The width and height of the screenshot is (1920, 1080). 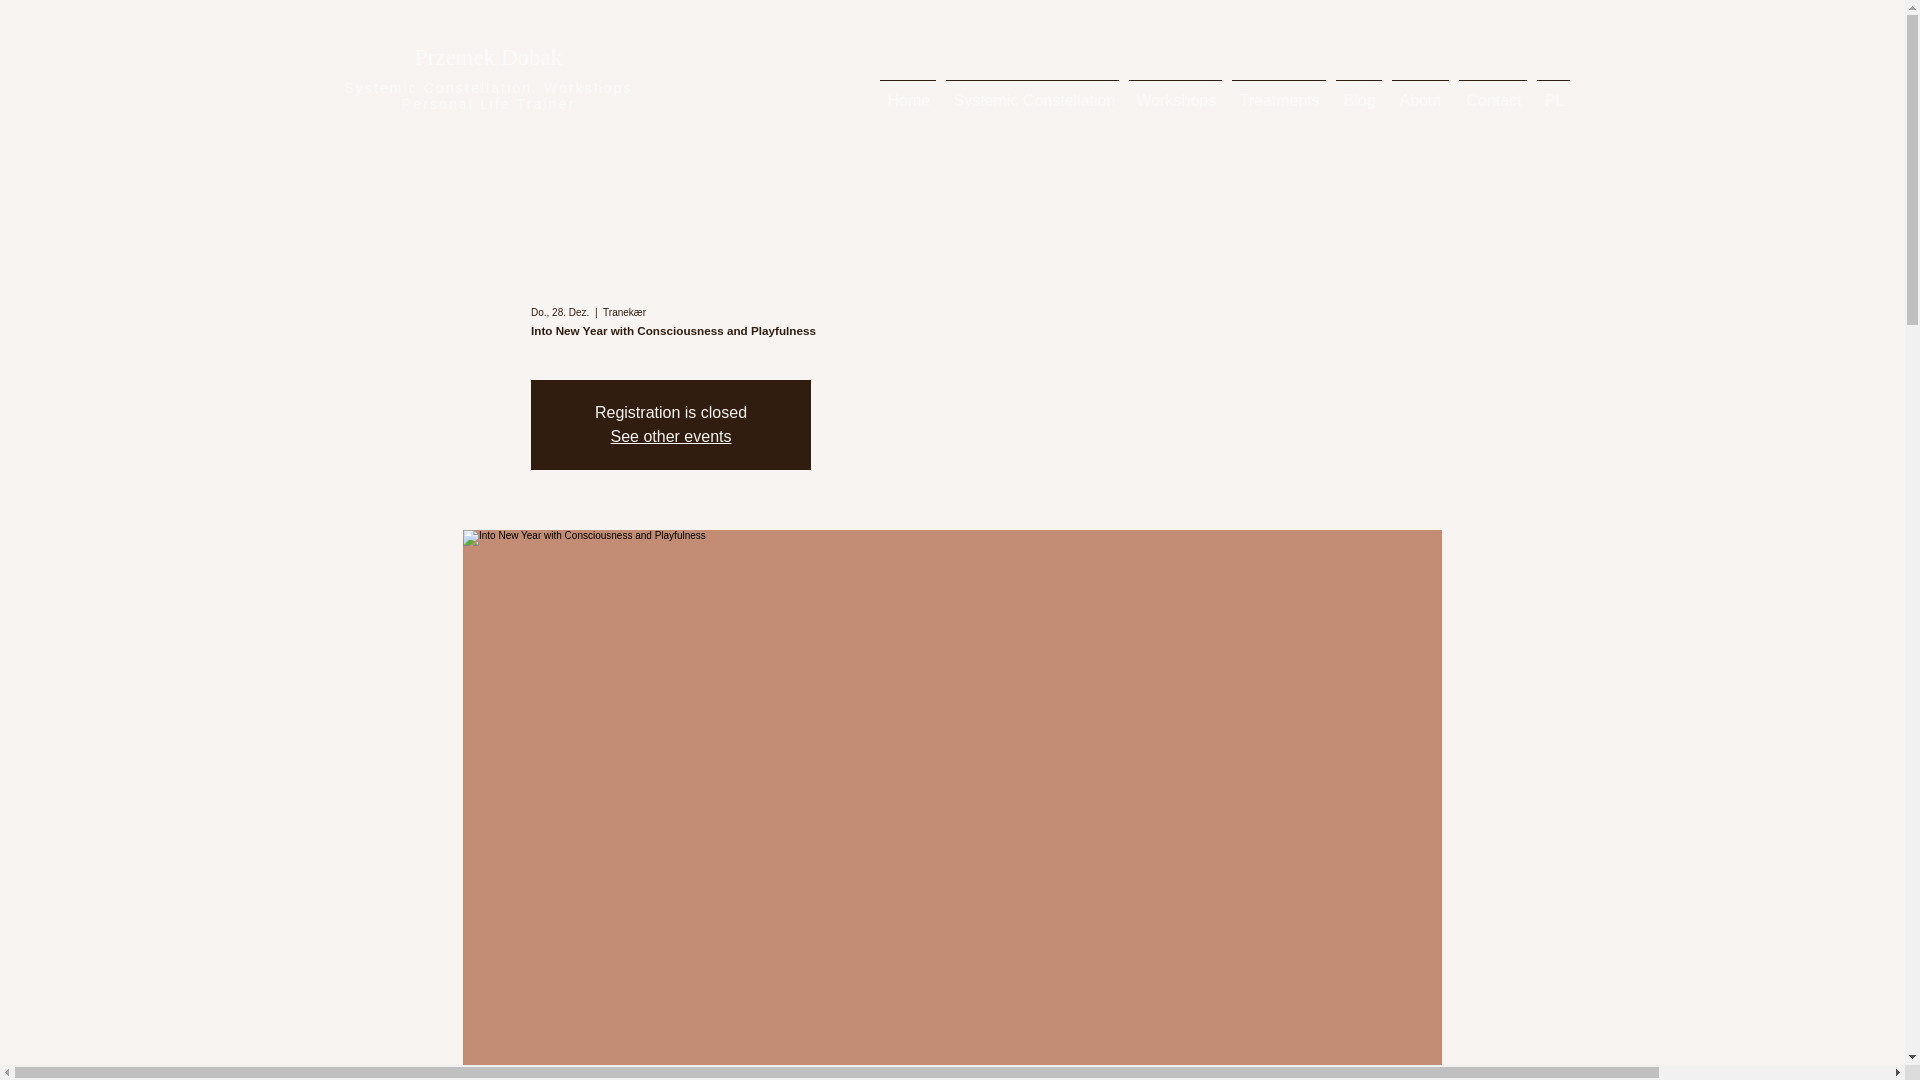 What do you see at coordinates (1032, 91) in the screenshot?
I see `Systemic Constellation` at bounding box center [1032, 91].